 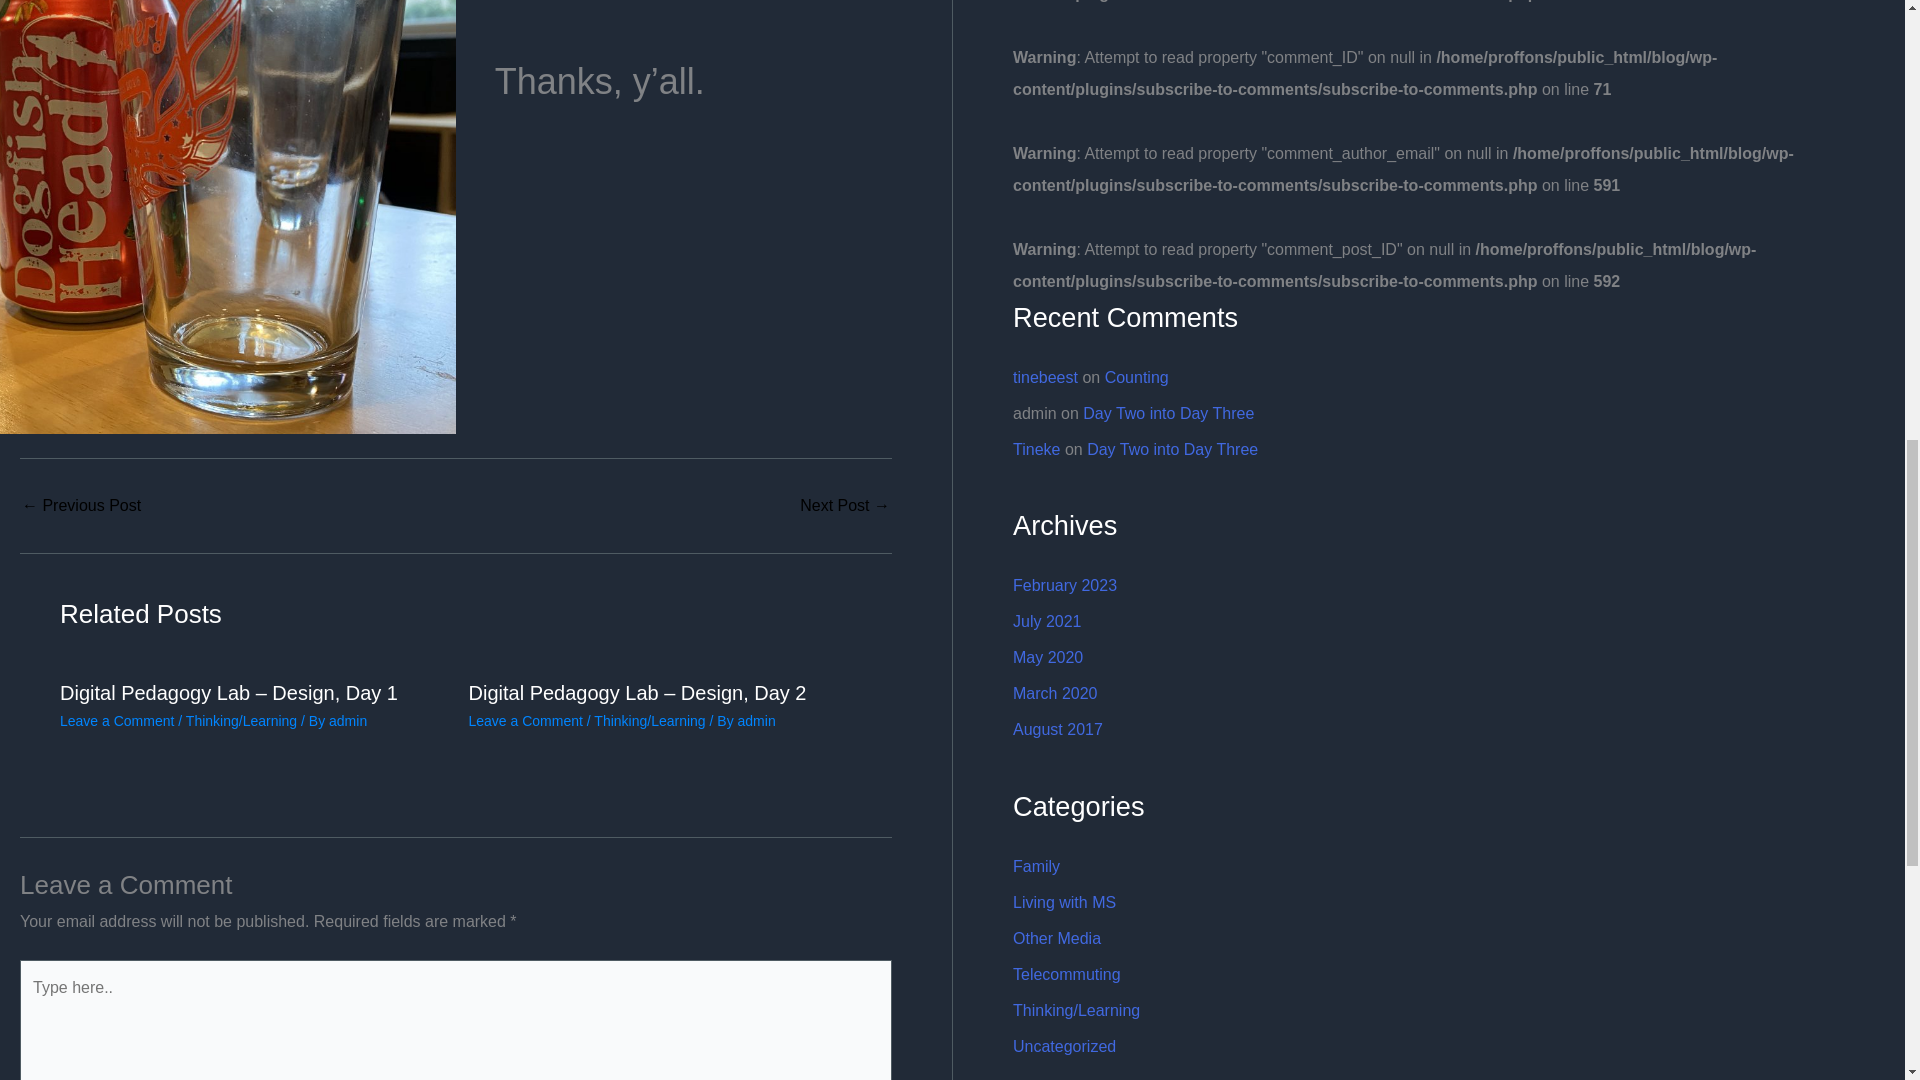 What do you see at coordinates (756, 720) in the screenshot?
I see `admin` at bounding box center [756, 720].